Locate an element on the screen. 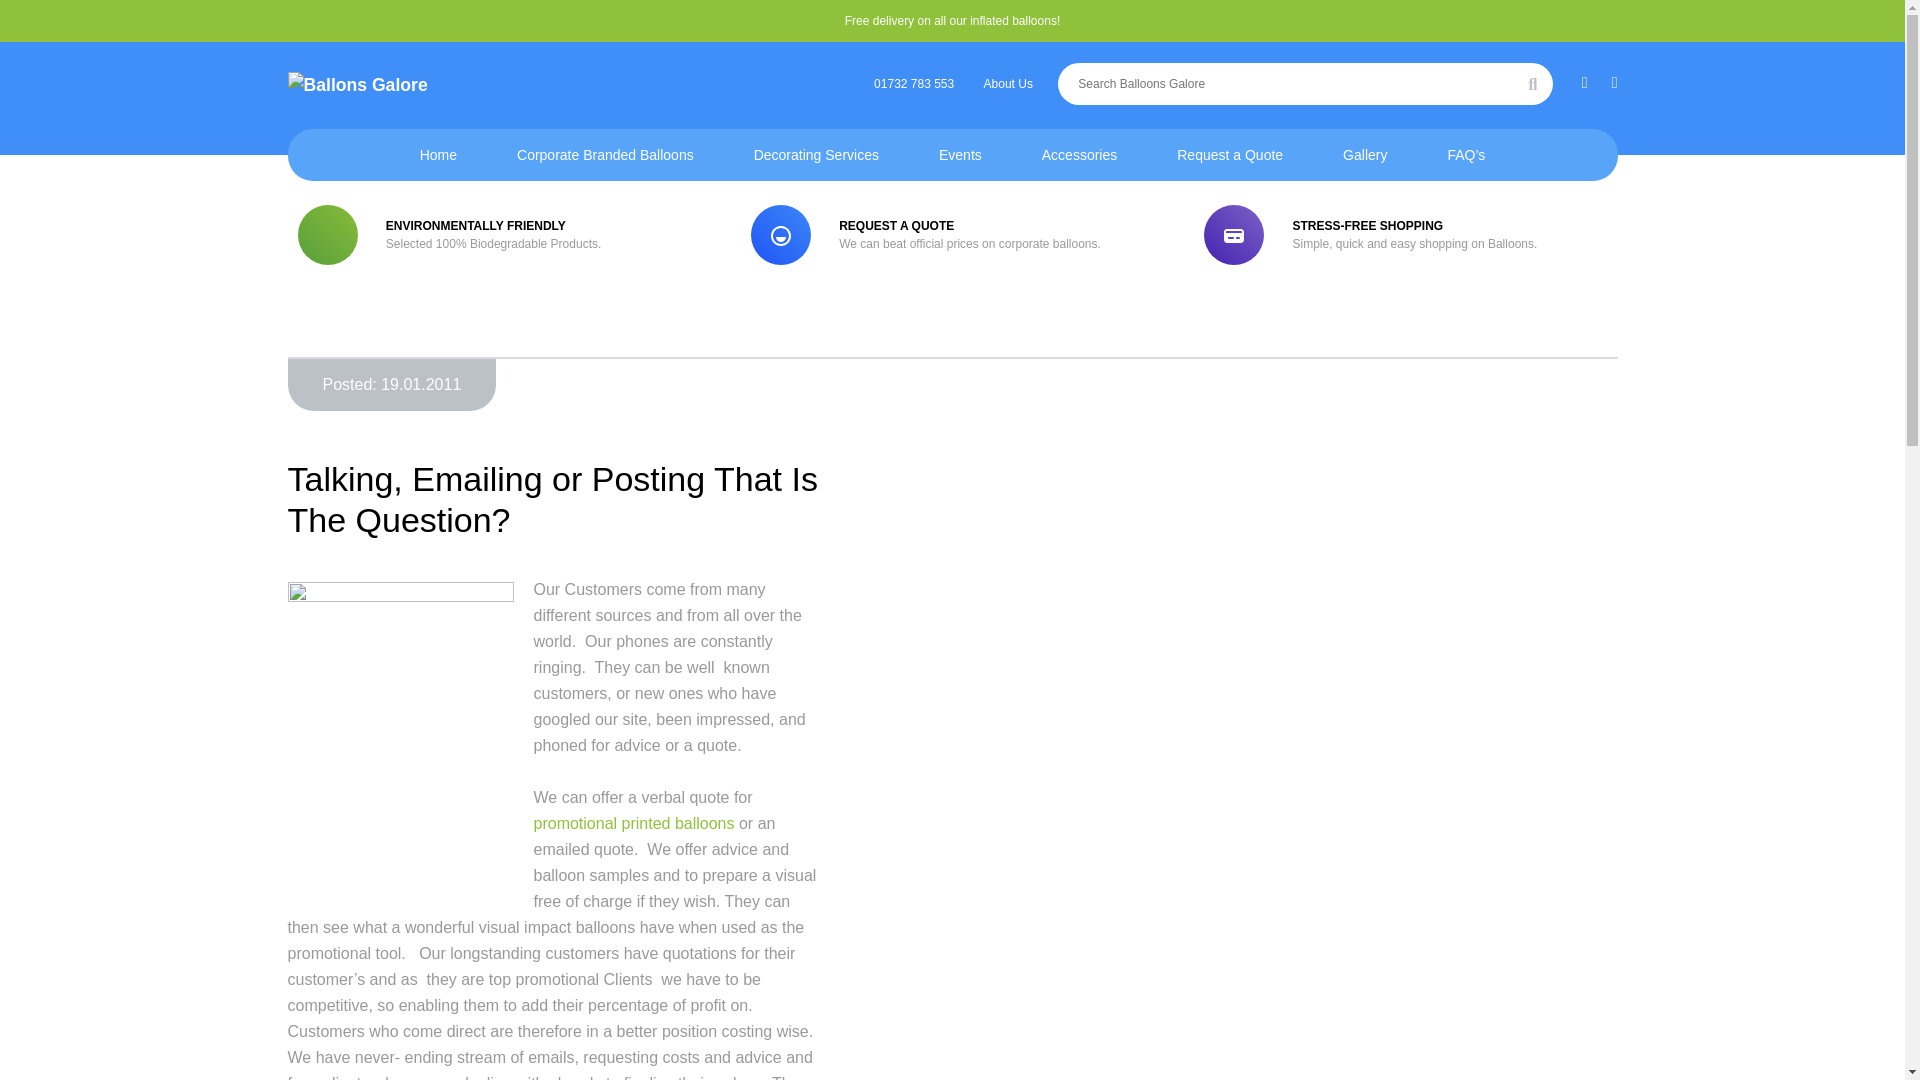  Events is located at coordinates (960, 154).